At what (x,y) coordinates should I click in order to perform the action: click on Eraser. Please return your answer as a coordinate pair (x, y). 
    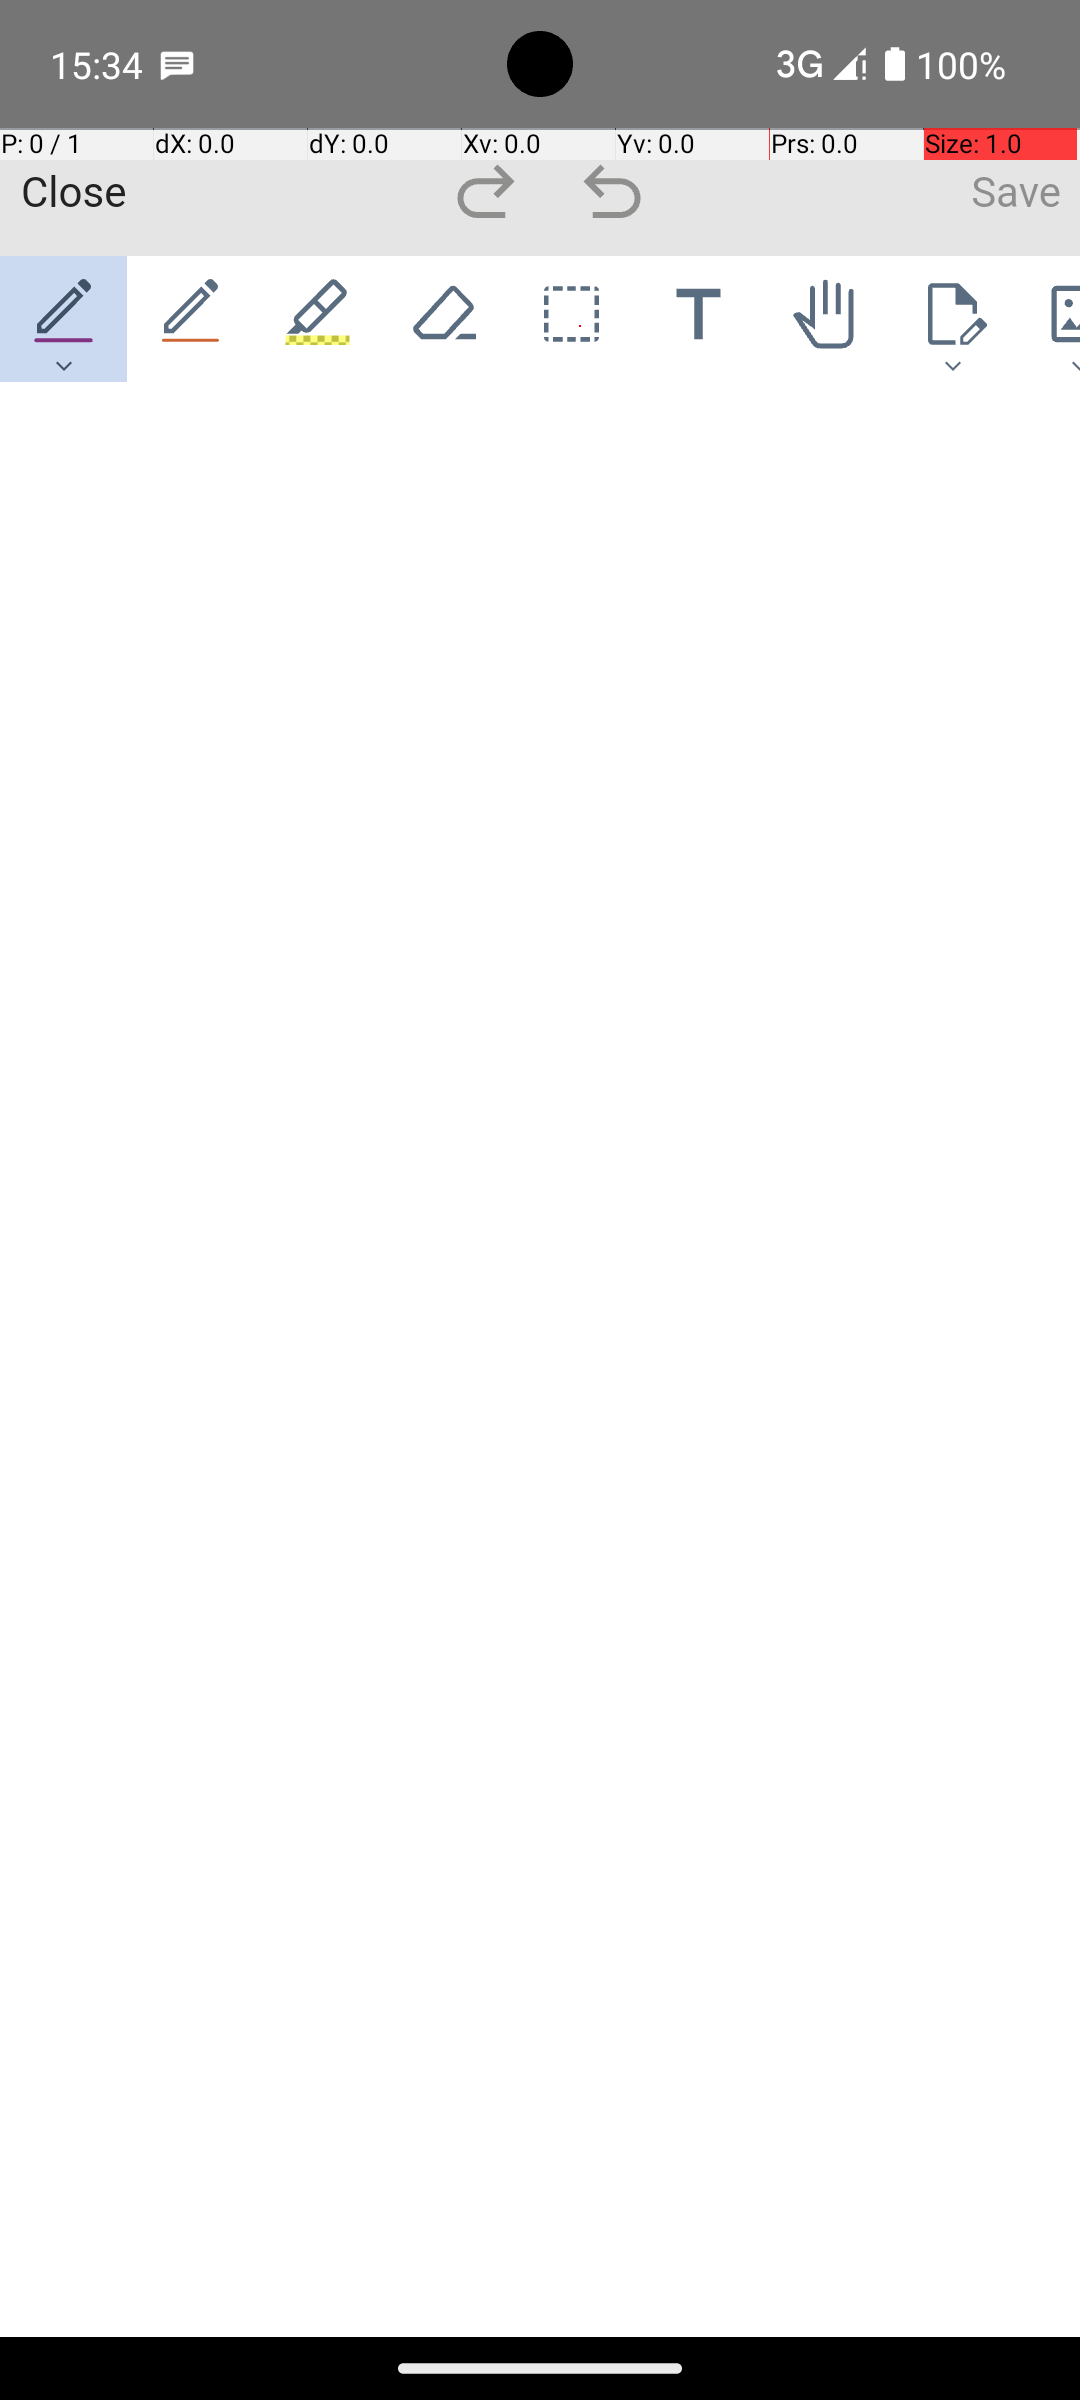
    Looking at the image, I should click on (444, 319).